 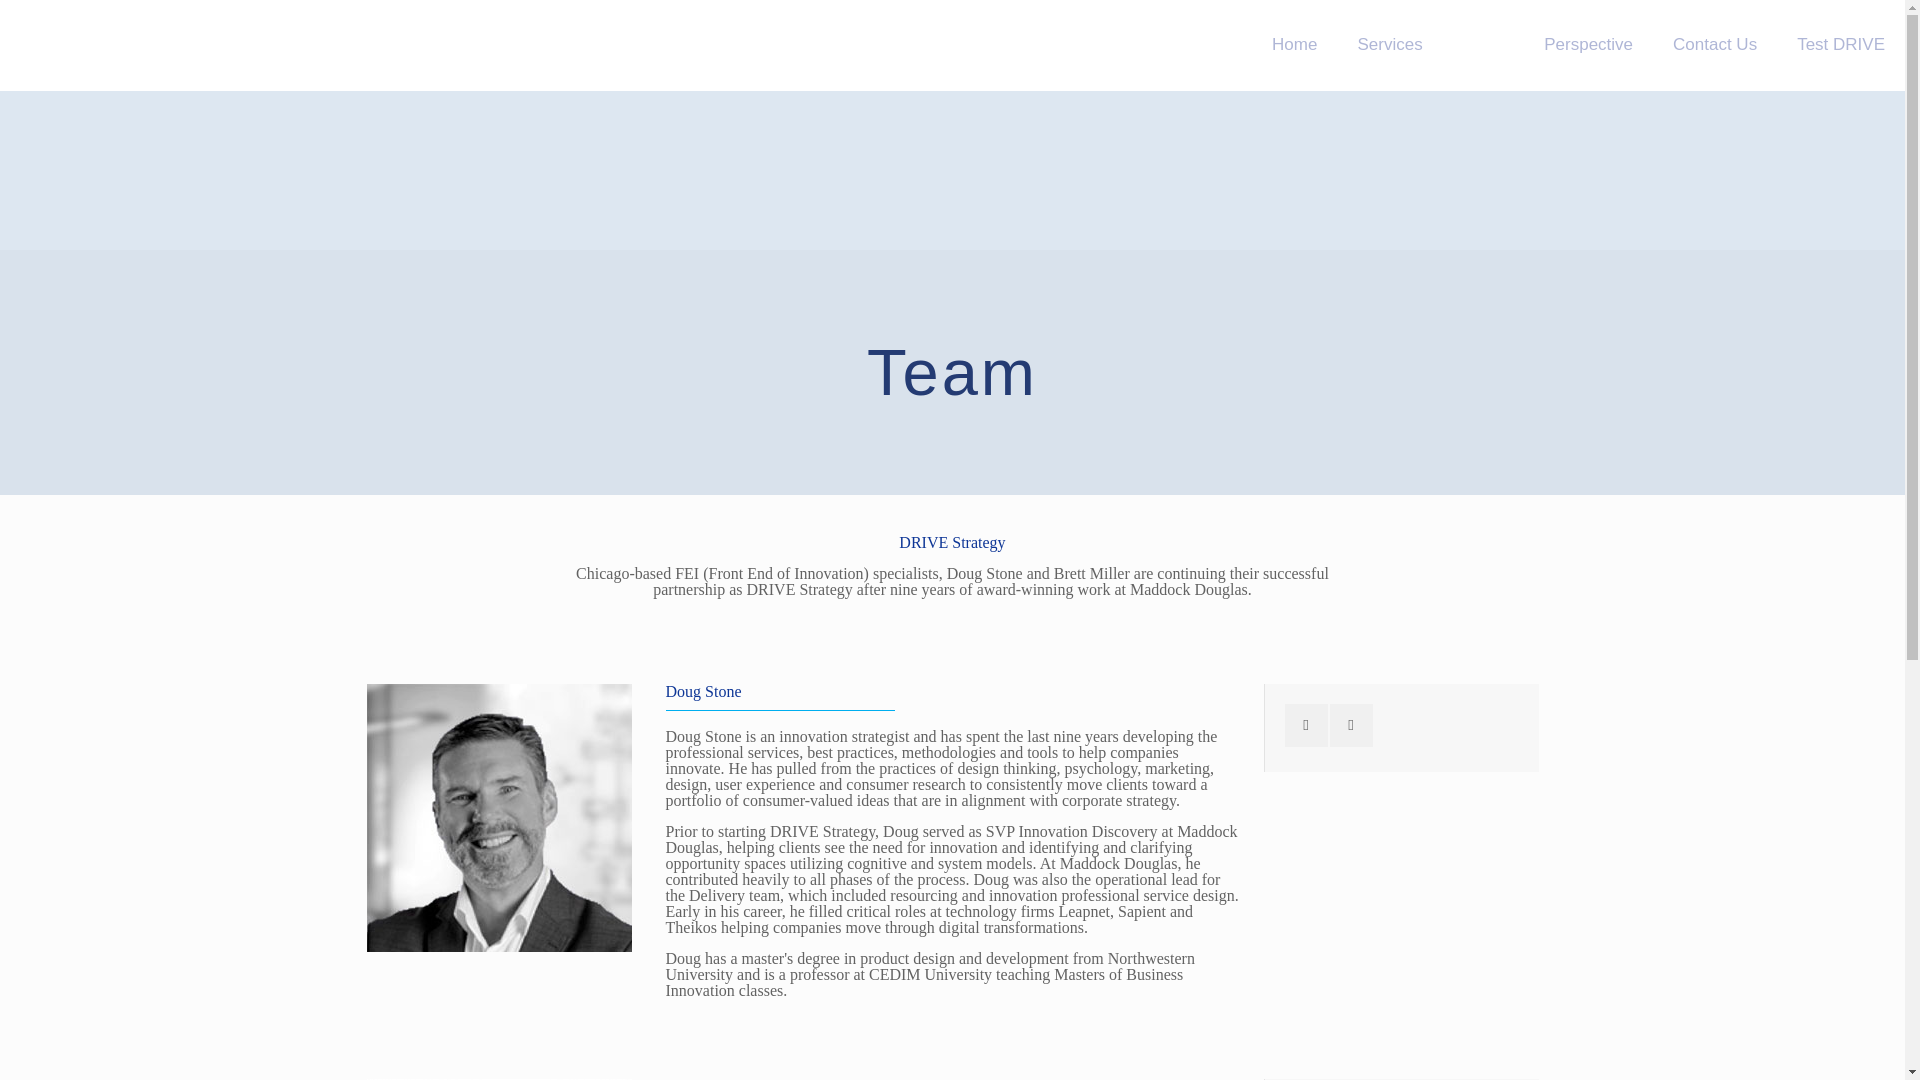 What do you see at coordinates (1588, 44) in the screenshot?
I see `Perspective` at bounding box center [1588, 44].